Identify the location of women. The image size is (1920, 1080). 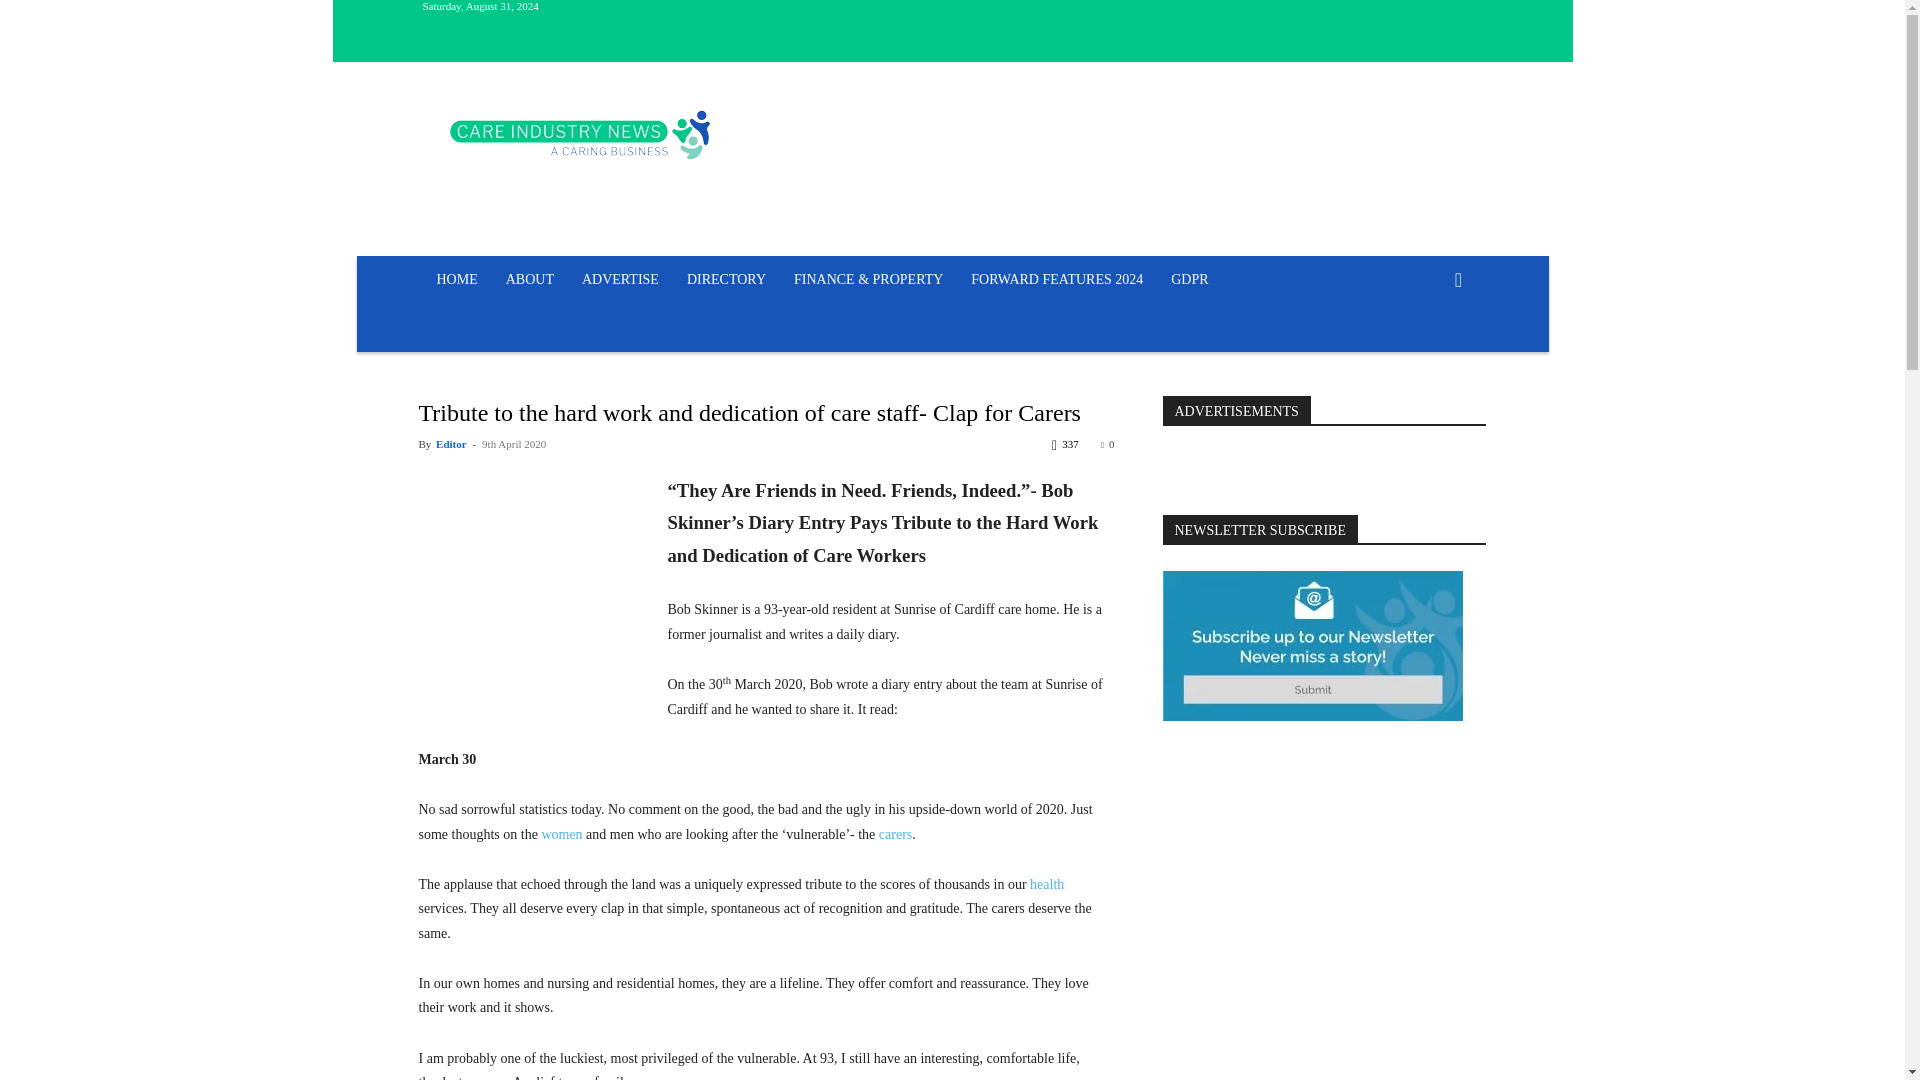
(561, 834).